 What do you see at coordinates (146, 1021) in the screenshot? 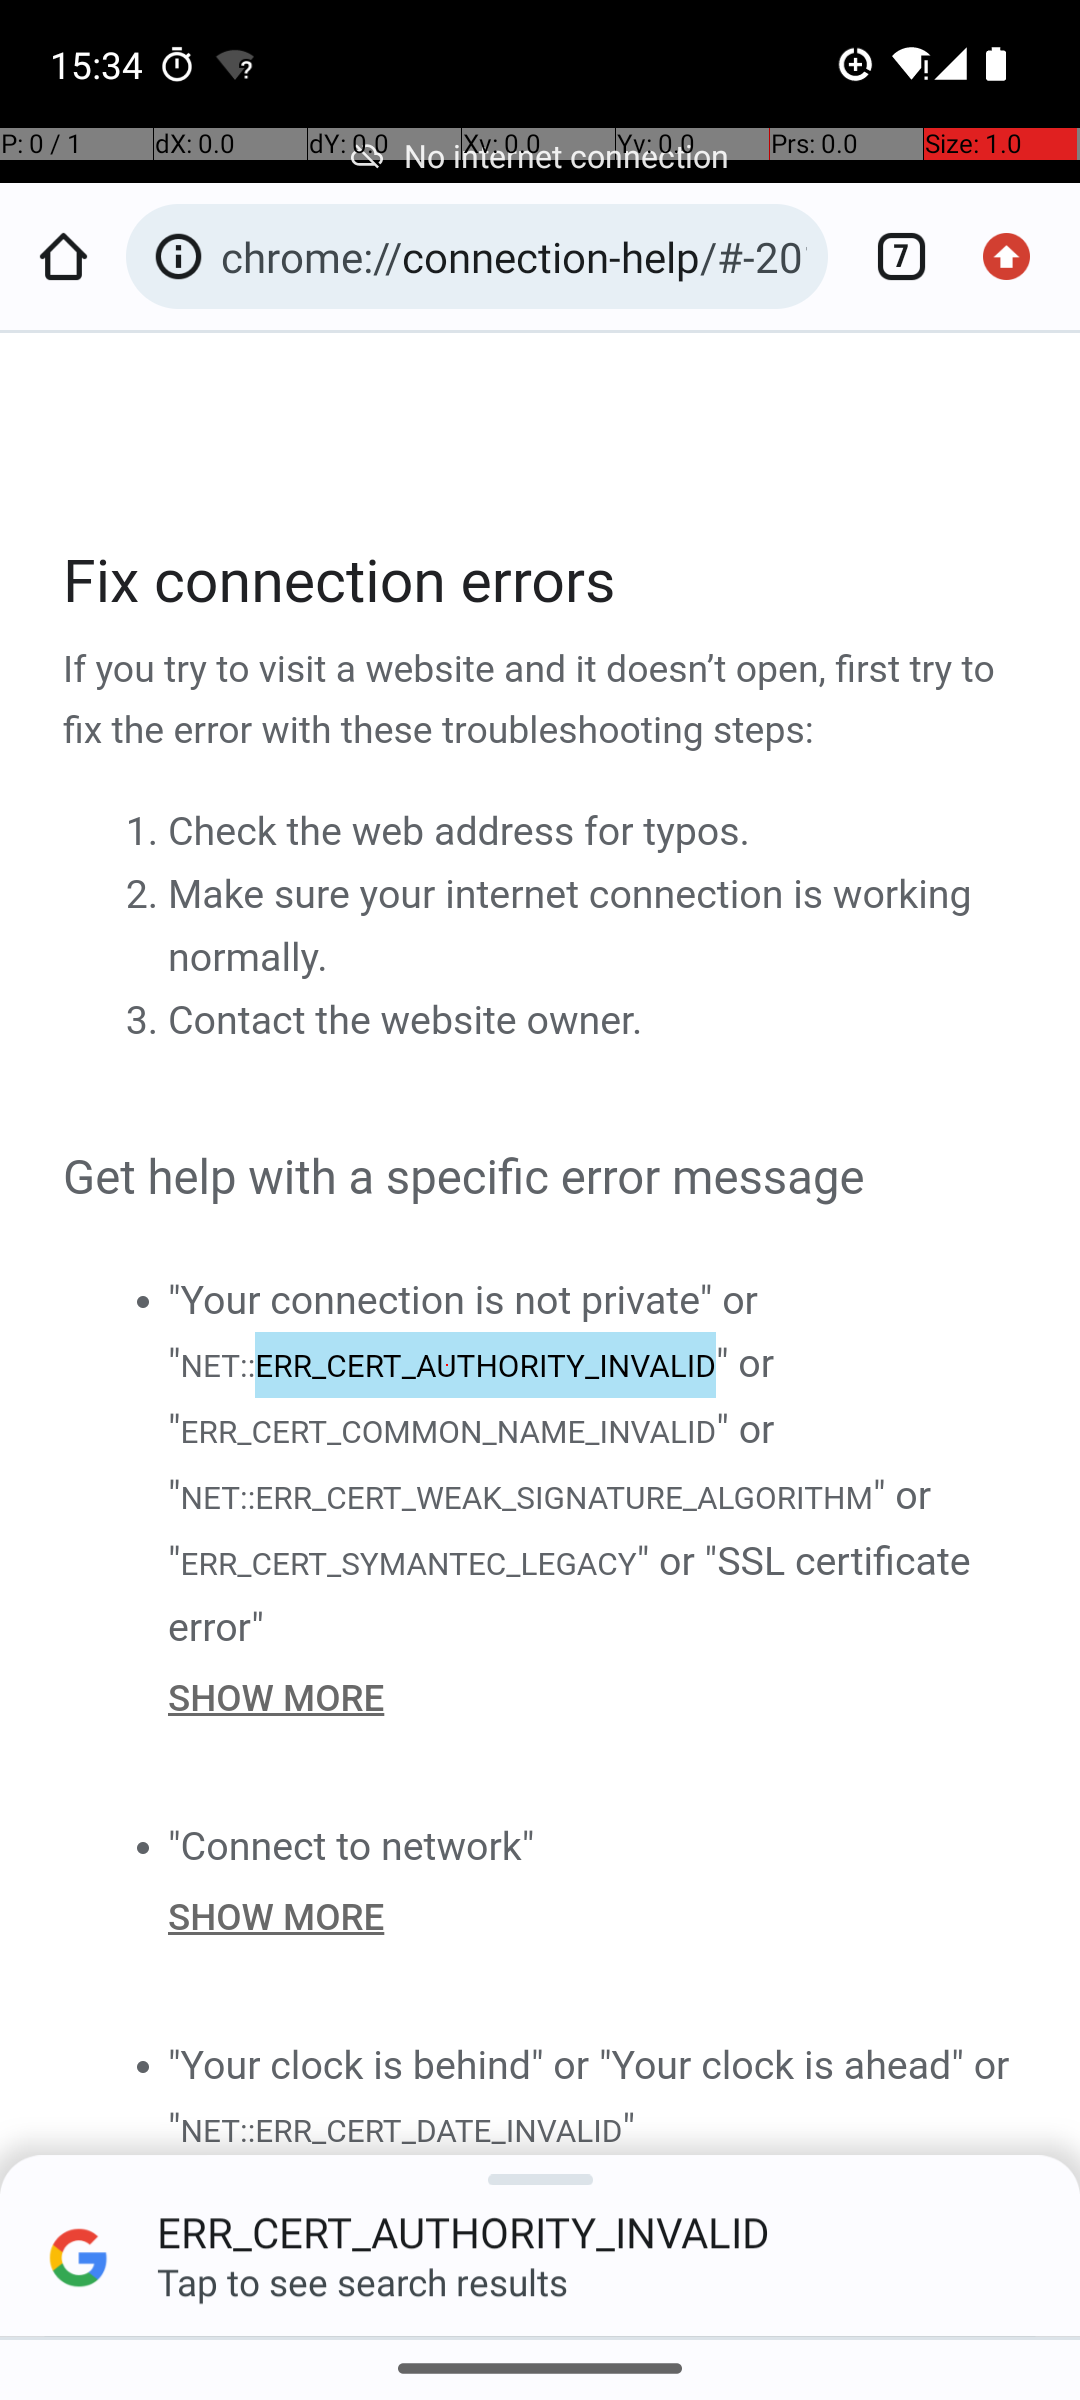
I see `3. ` at bounding box center [146, 1021].